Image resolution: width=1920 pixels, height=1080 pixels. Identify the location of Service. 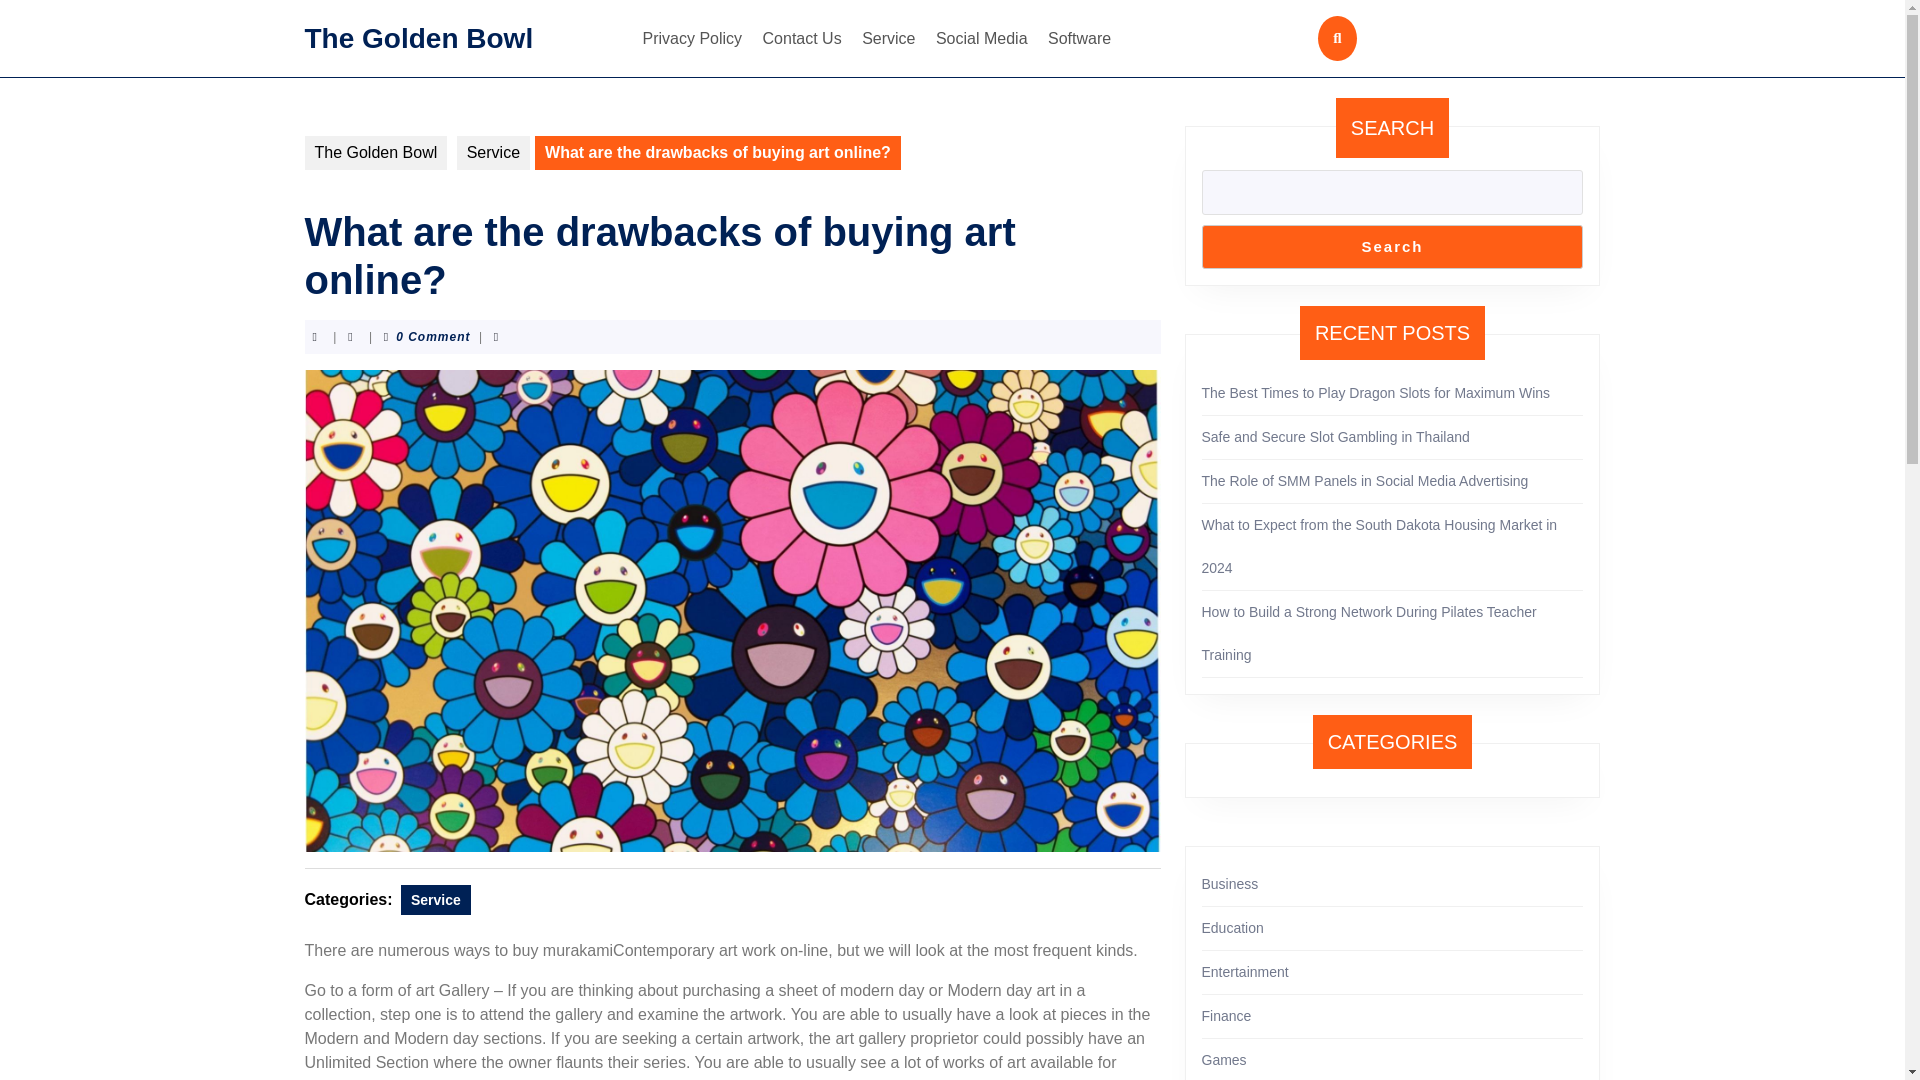
(492, 152).